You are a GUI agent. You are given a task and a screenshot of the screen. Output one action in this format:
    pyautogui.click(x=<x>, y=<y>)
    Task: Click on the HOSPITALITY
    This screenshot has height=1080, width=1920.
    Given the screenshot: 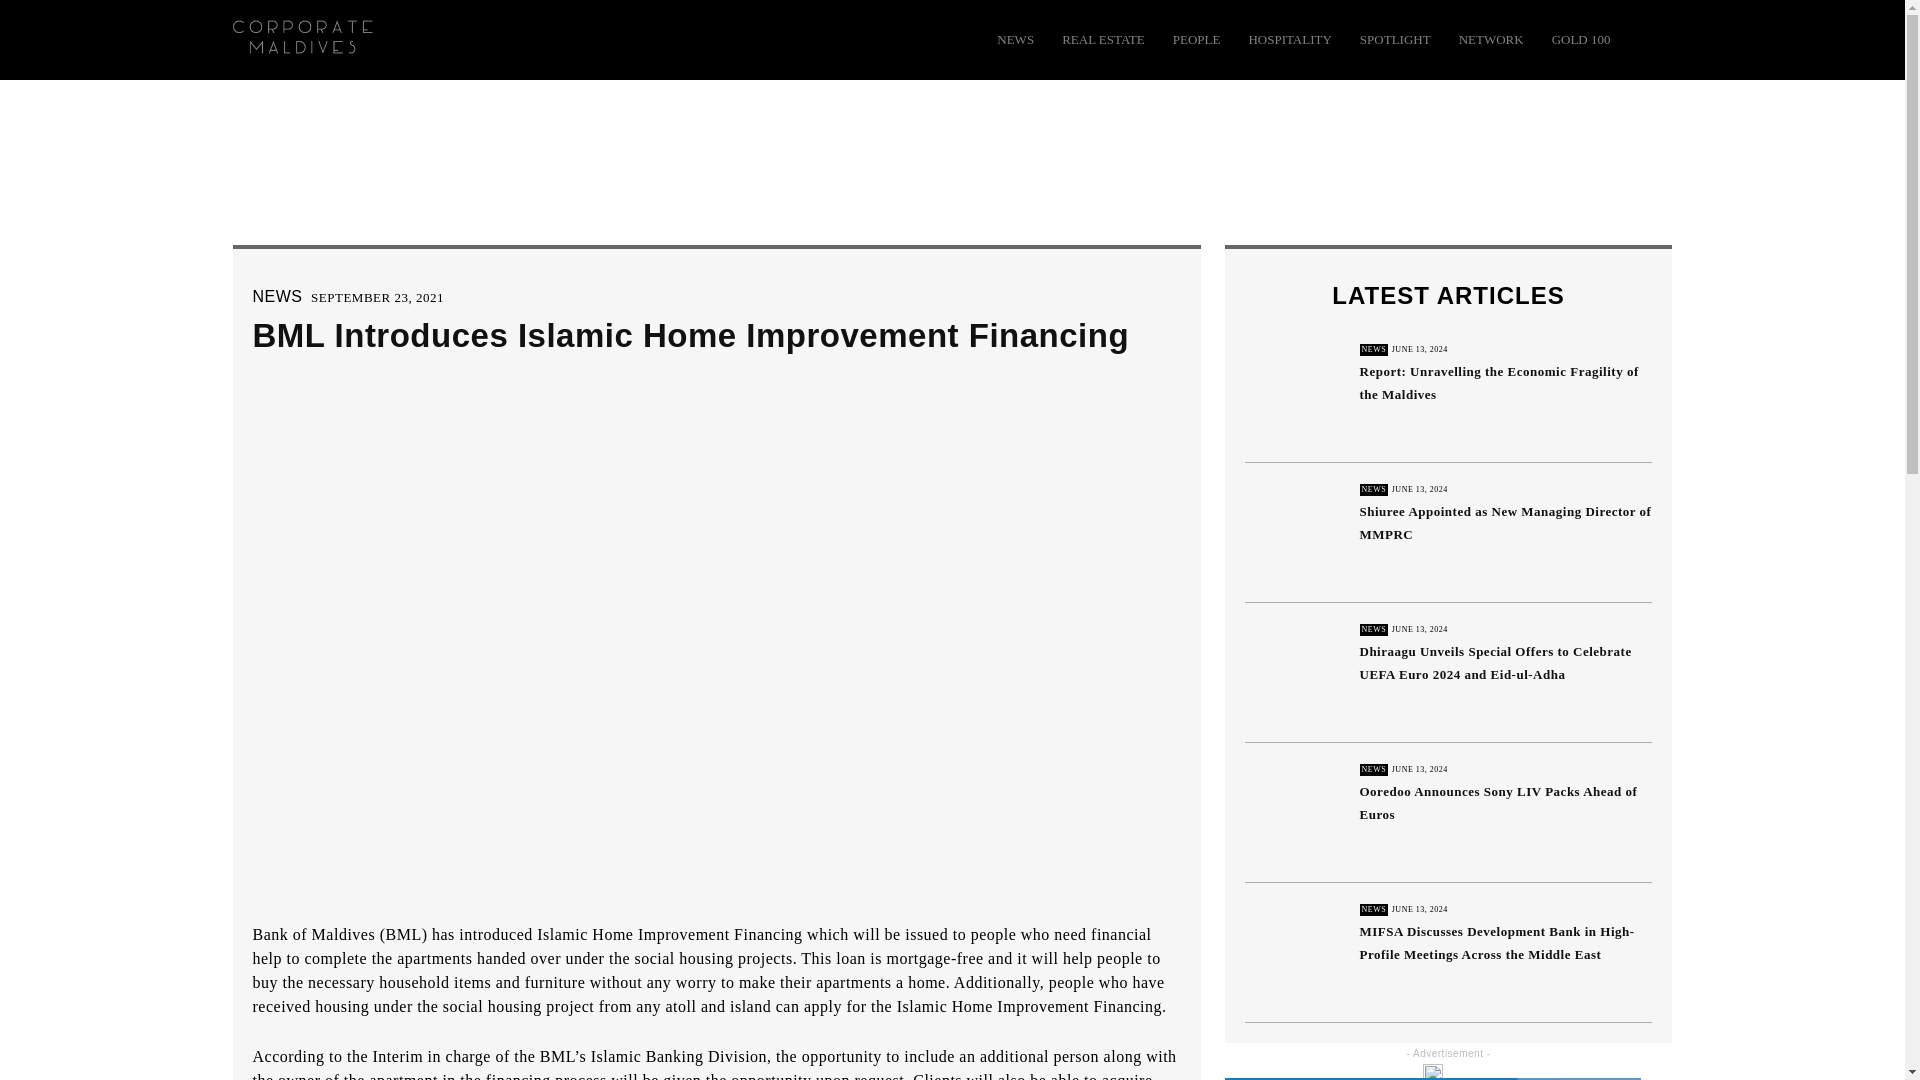 What is the action you would take?
    pyautogui.click(x=1289, y=40)
    